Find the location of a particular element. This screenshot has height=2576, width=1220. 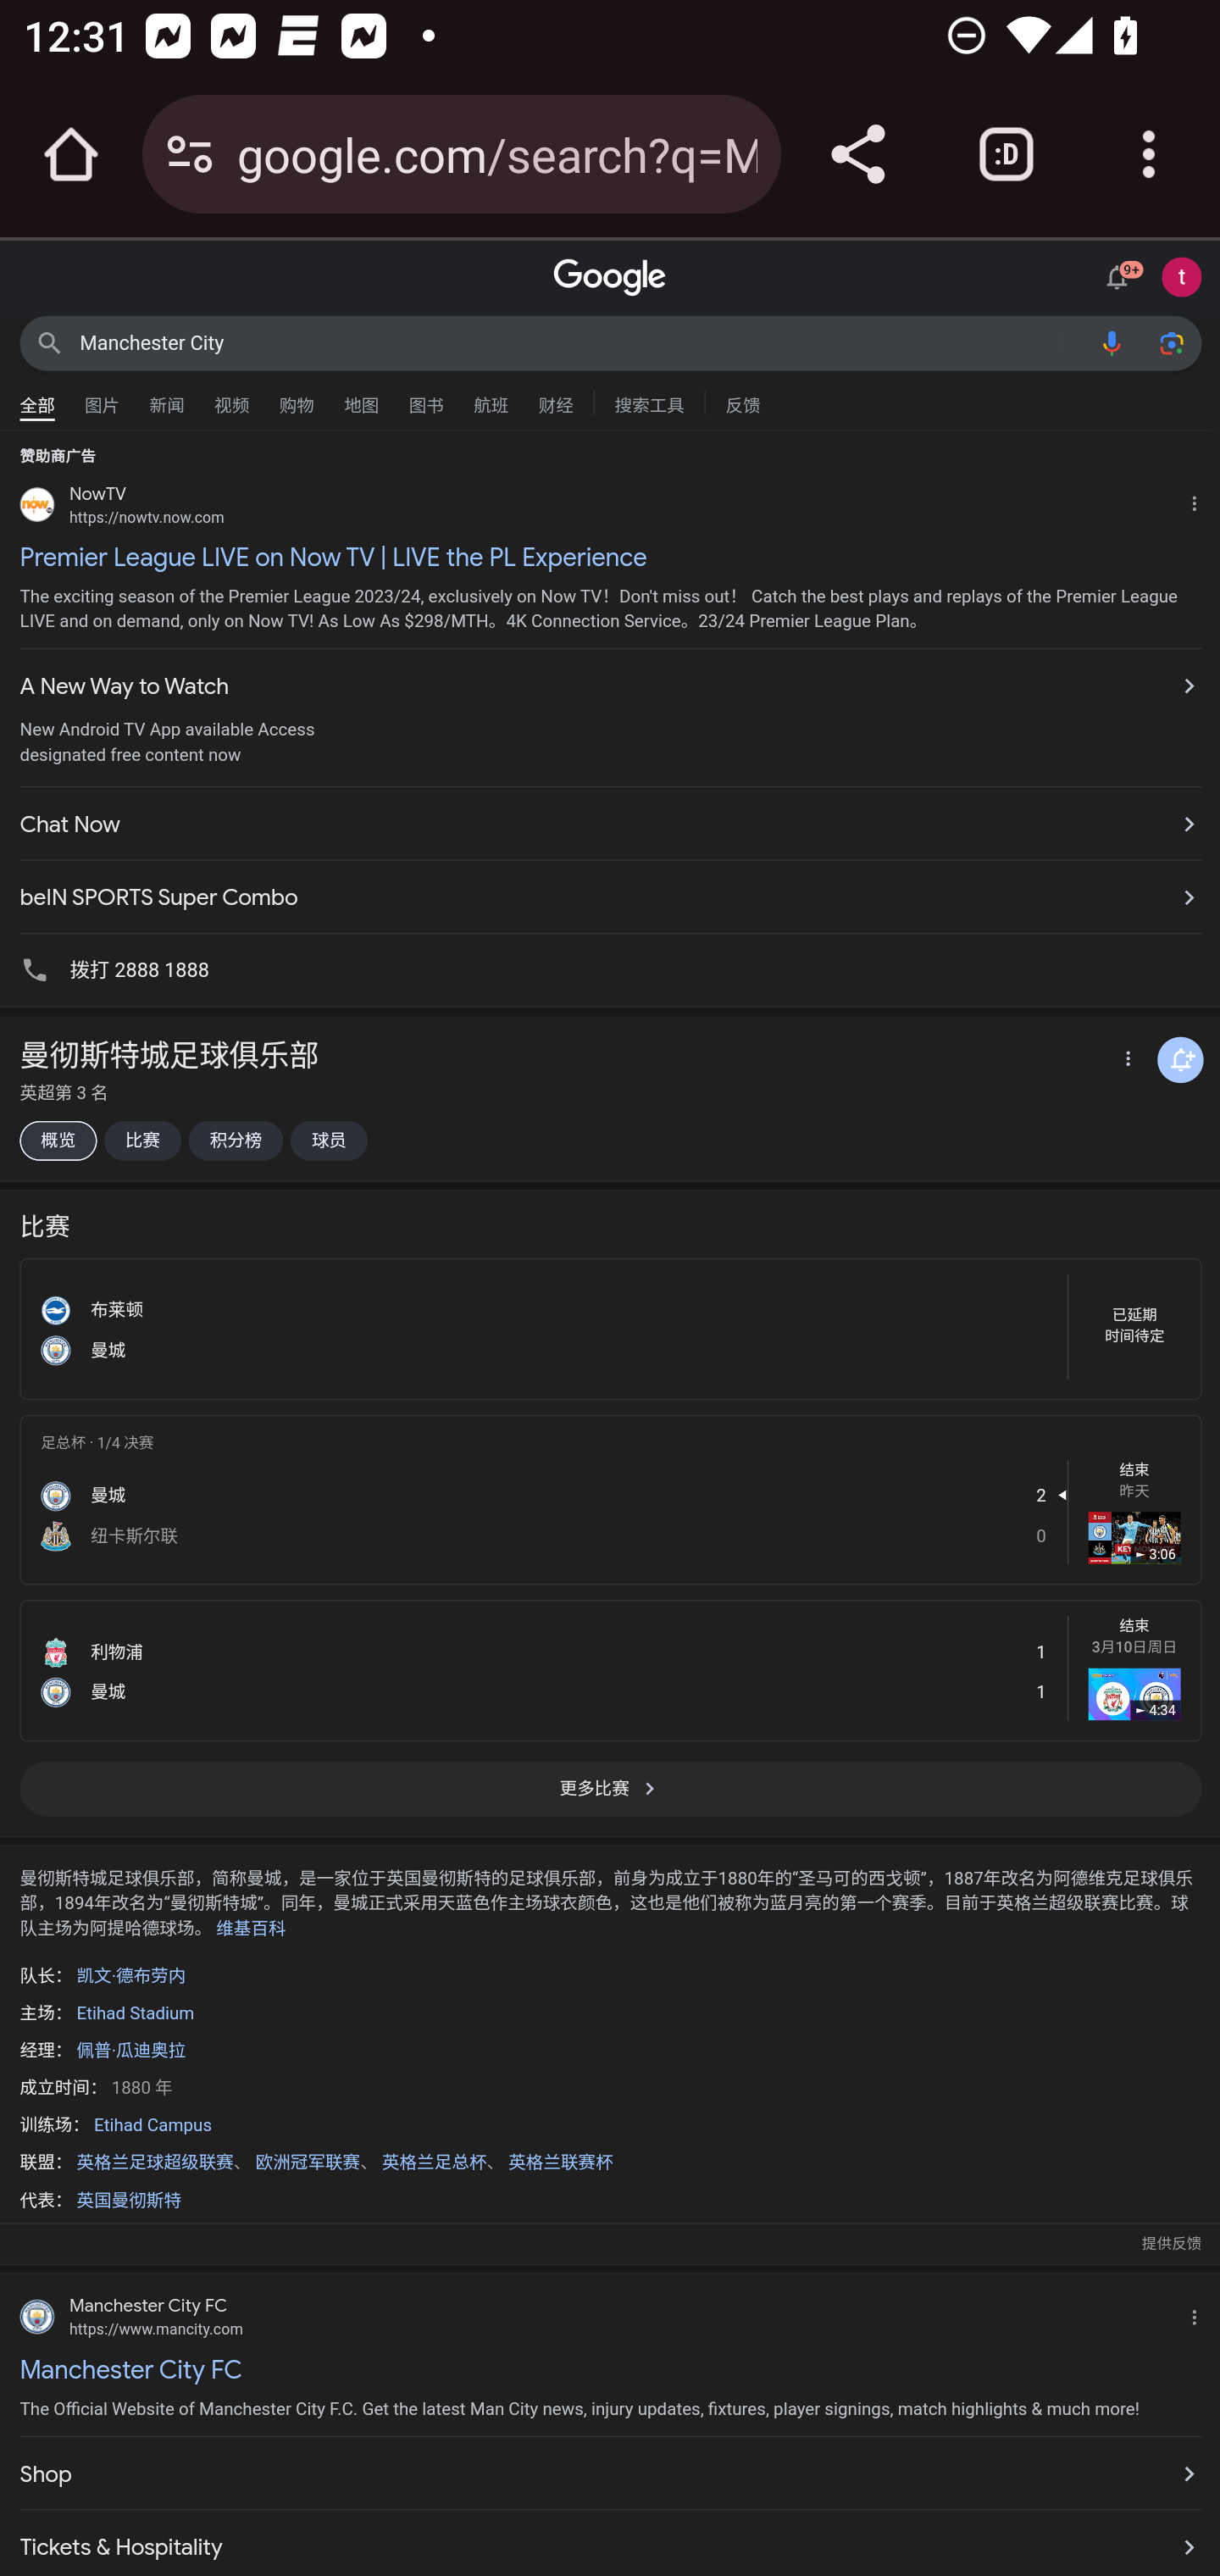

Etihad Stadium is located at coordinates (134, 2012).